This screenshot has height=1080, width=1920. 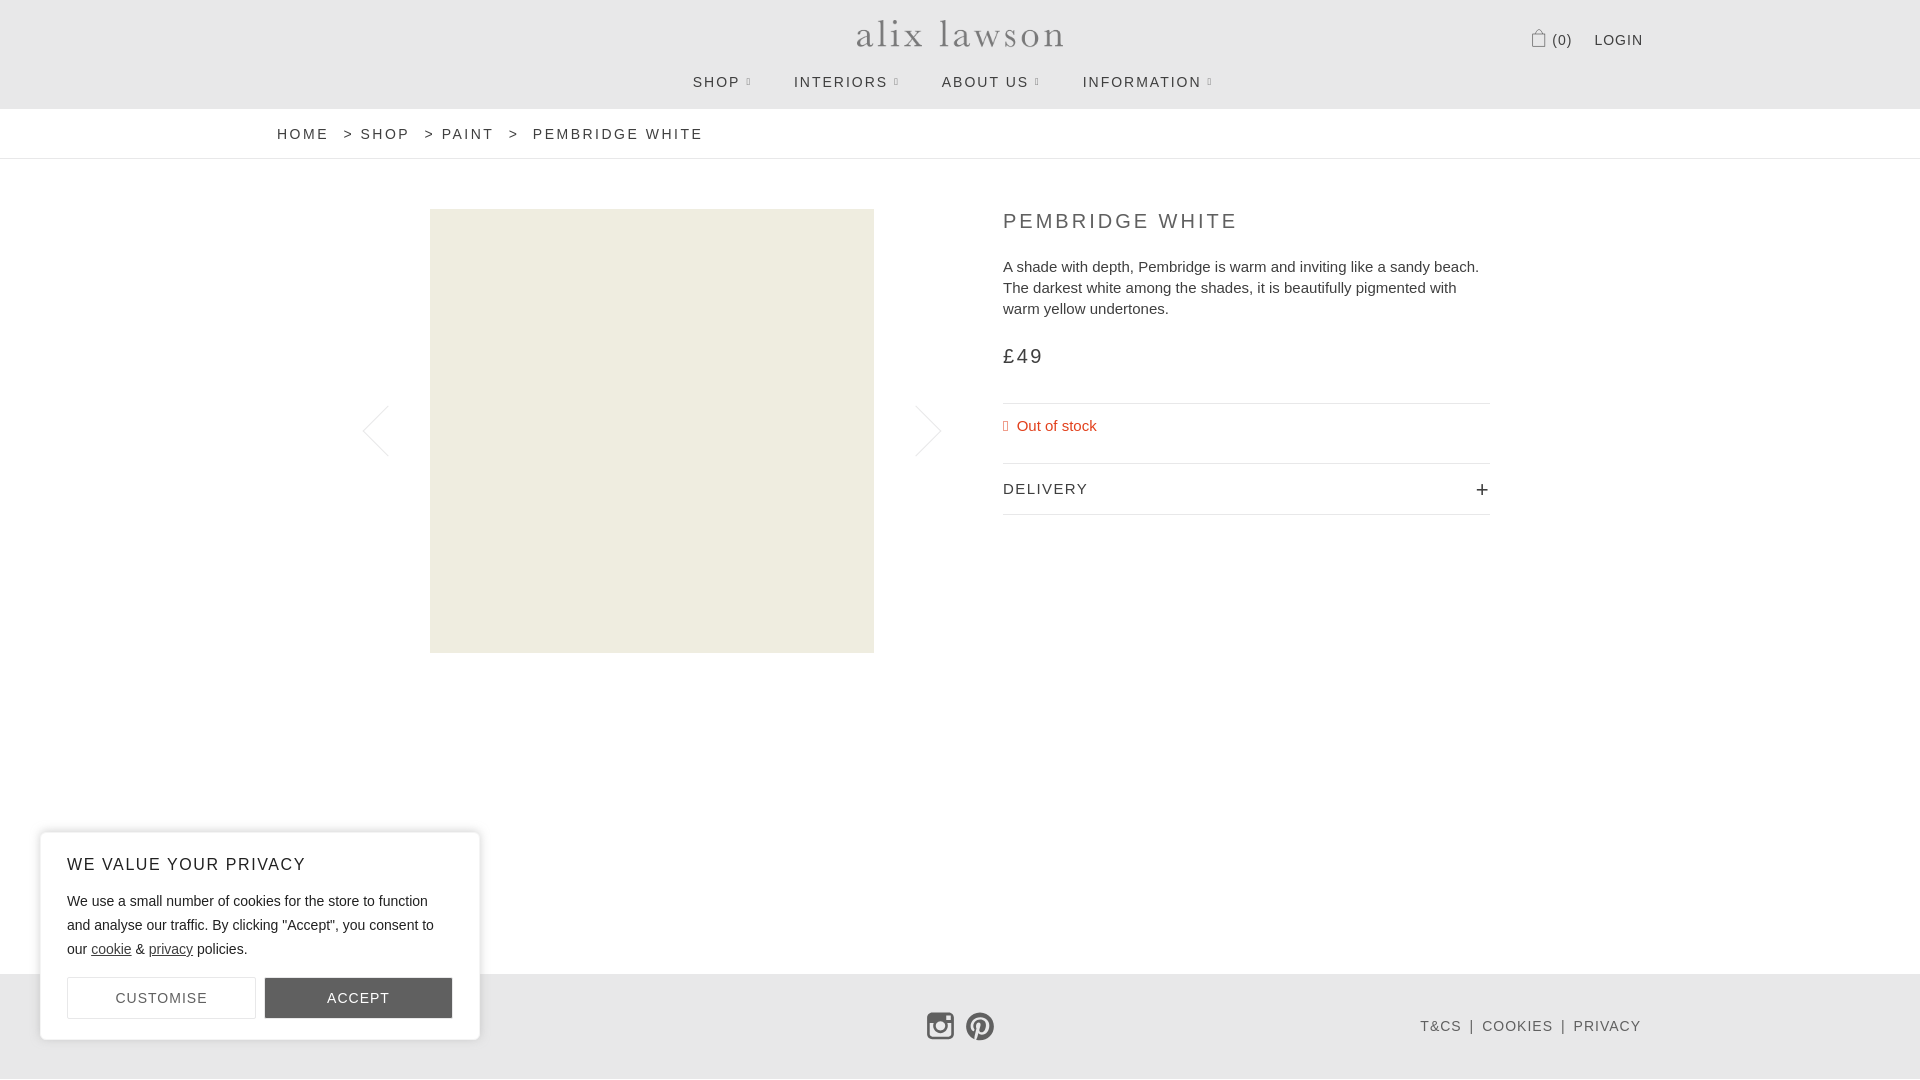 What do you see at coordinates (960, 36) in the screenshot?
I see `MODERN, MINIMAL HOMEWARE INSPIRED BY NATURE` at bounding box center [960, 36].